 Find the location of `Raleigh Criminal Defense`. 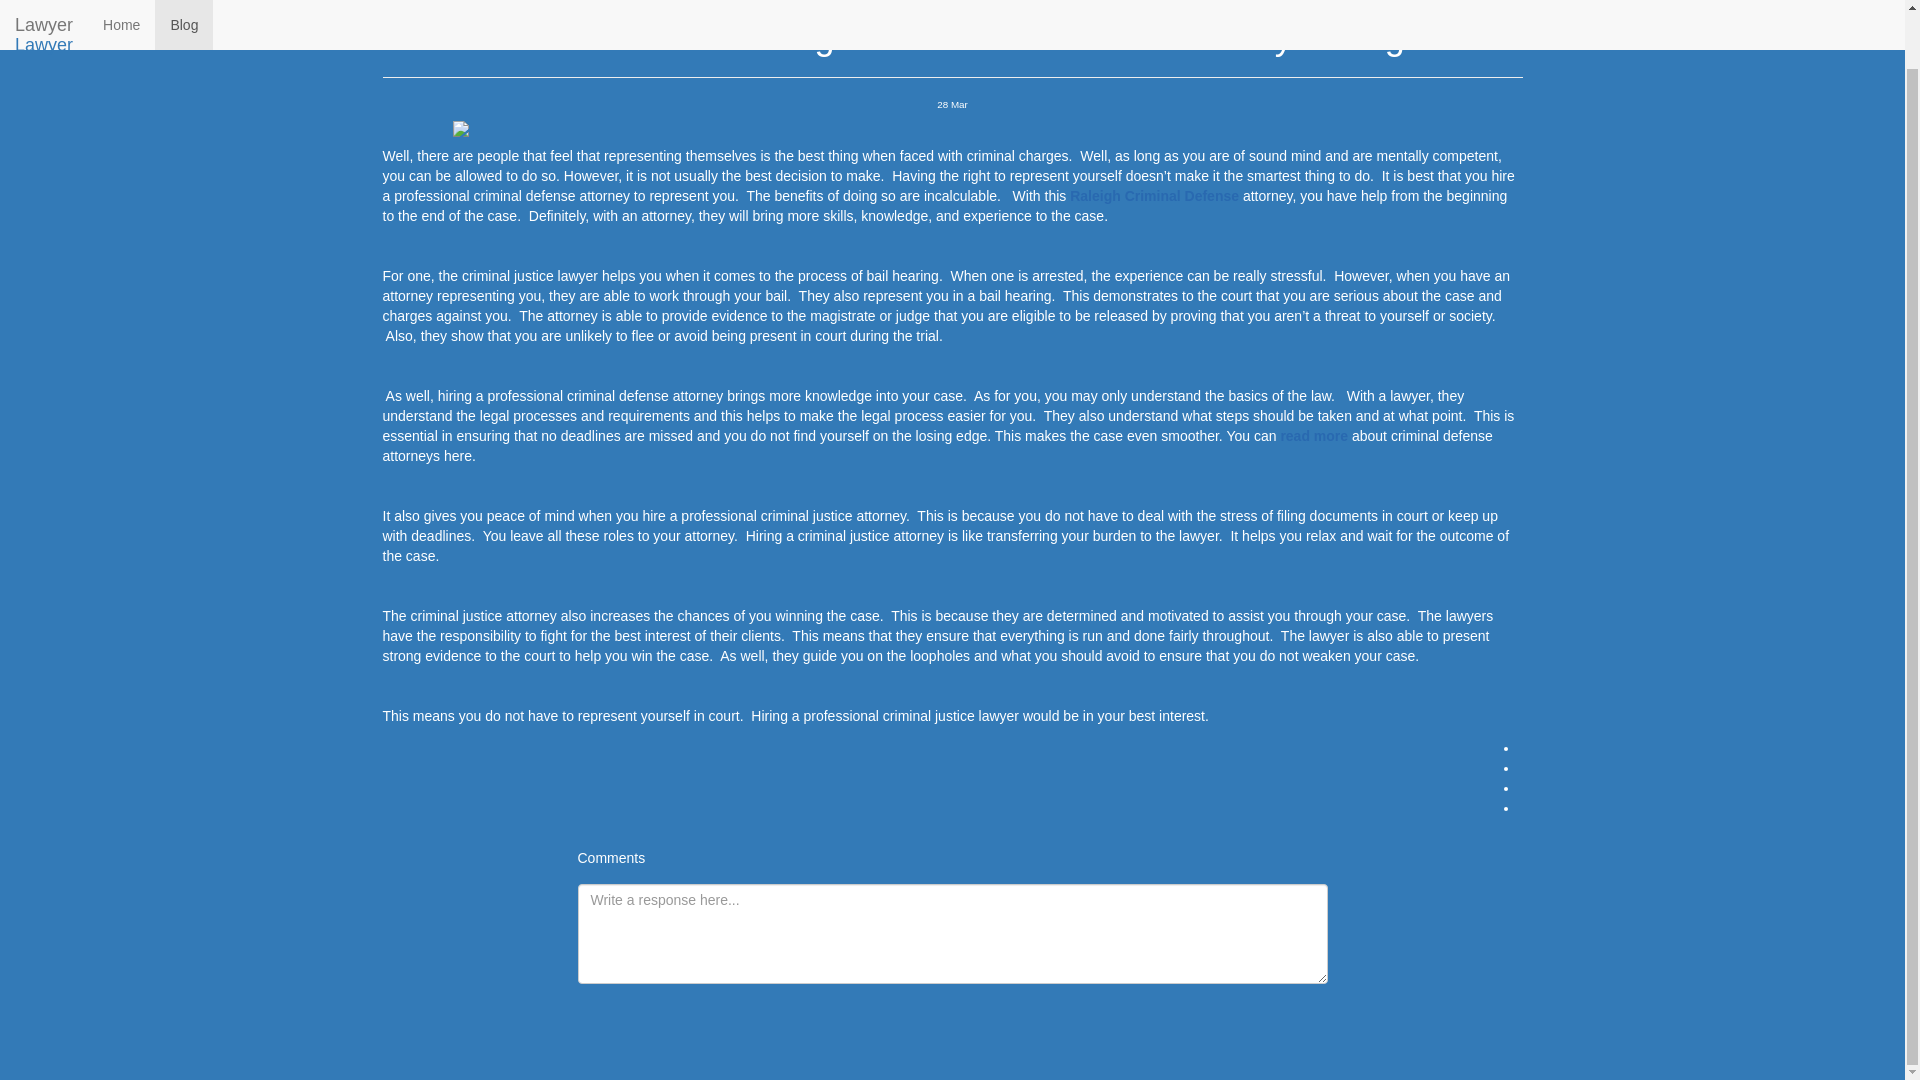

Raleigh Criminal Defense is located at coordinates (1272, 277).